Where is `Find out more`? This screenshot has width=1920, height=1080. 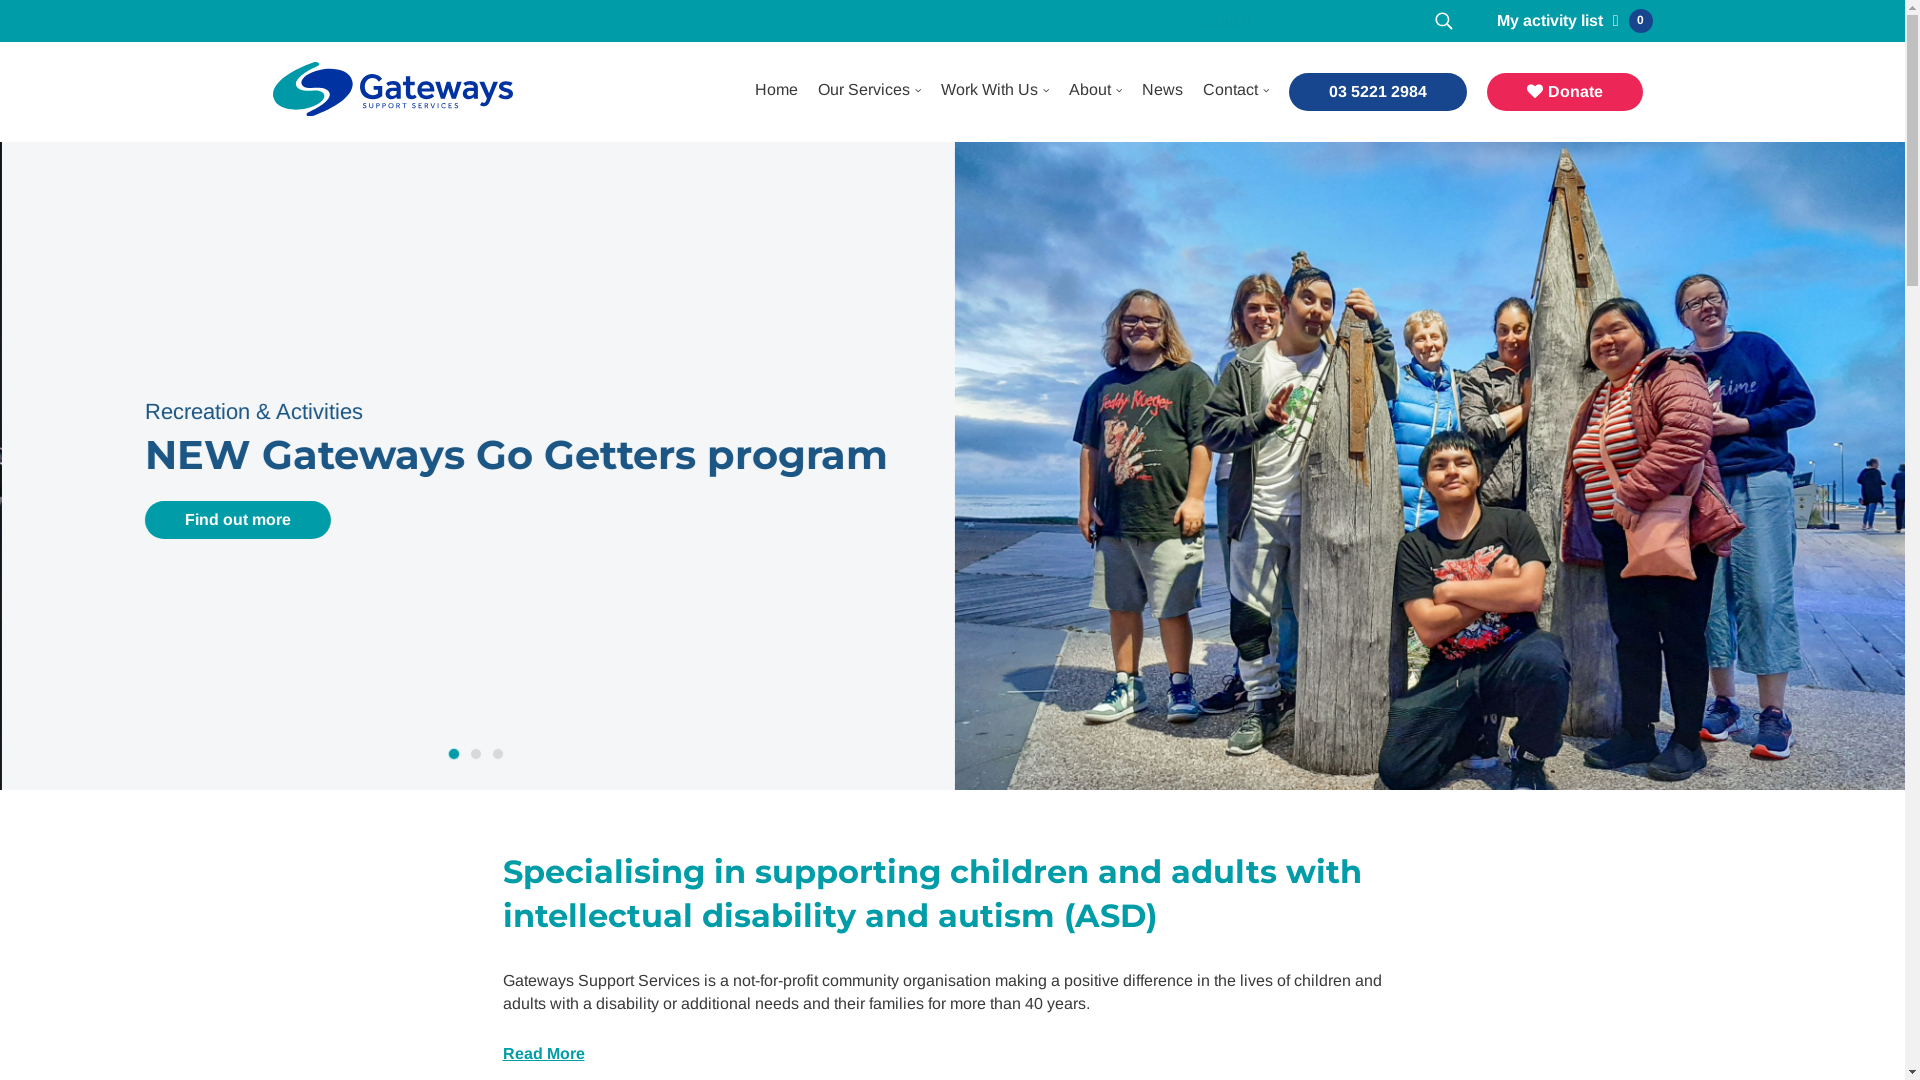 Find out more is located at coordinates (236, 544).